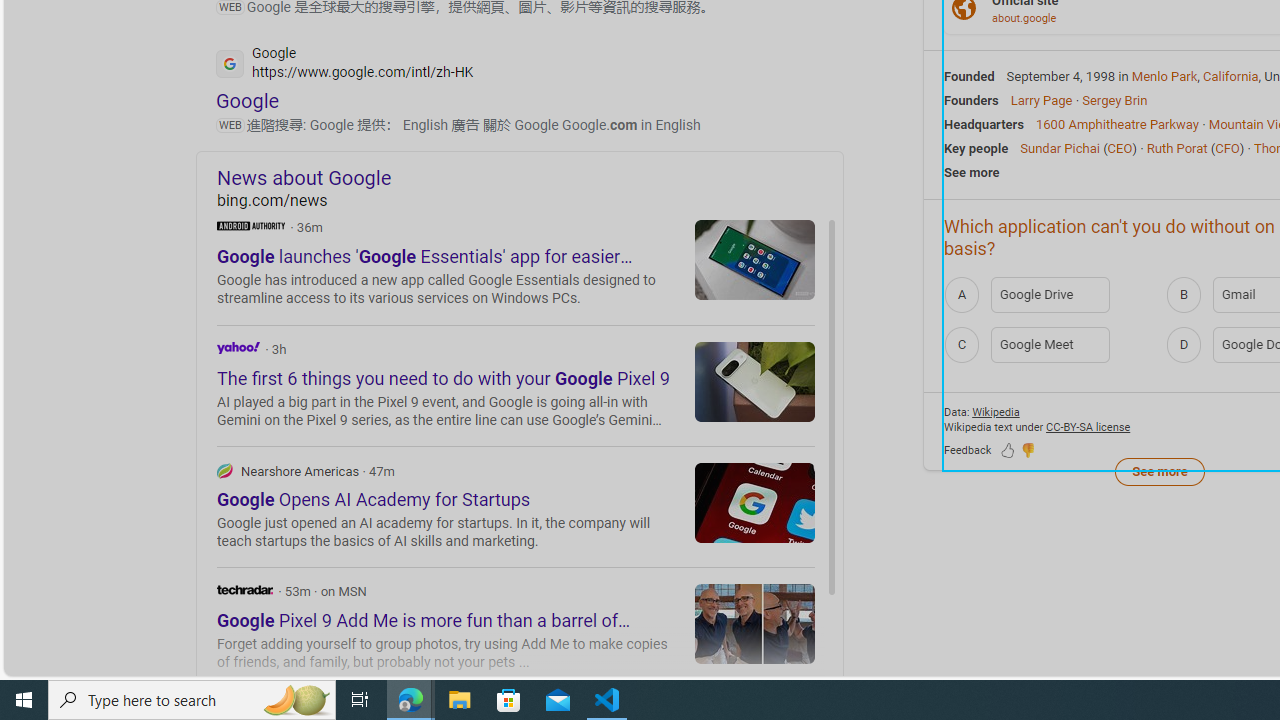 This screenshot has width=1280, height=720. I want to click on Type here to search, so click(192, 700).